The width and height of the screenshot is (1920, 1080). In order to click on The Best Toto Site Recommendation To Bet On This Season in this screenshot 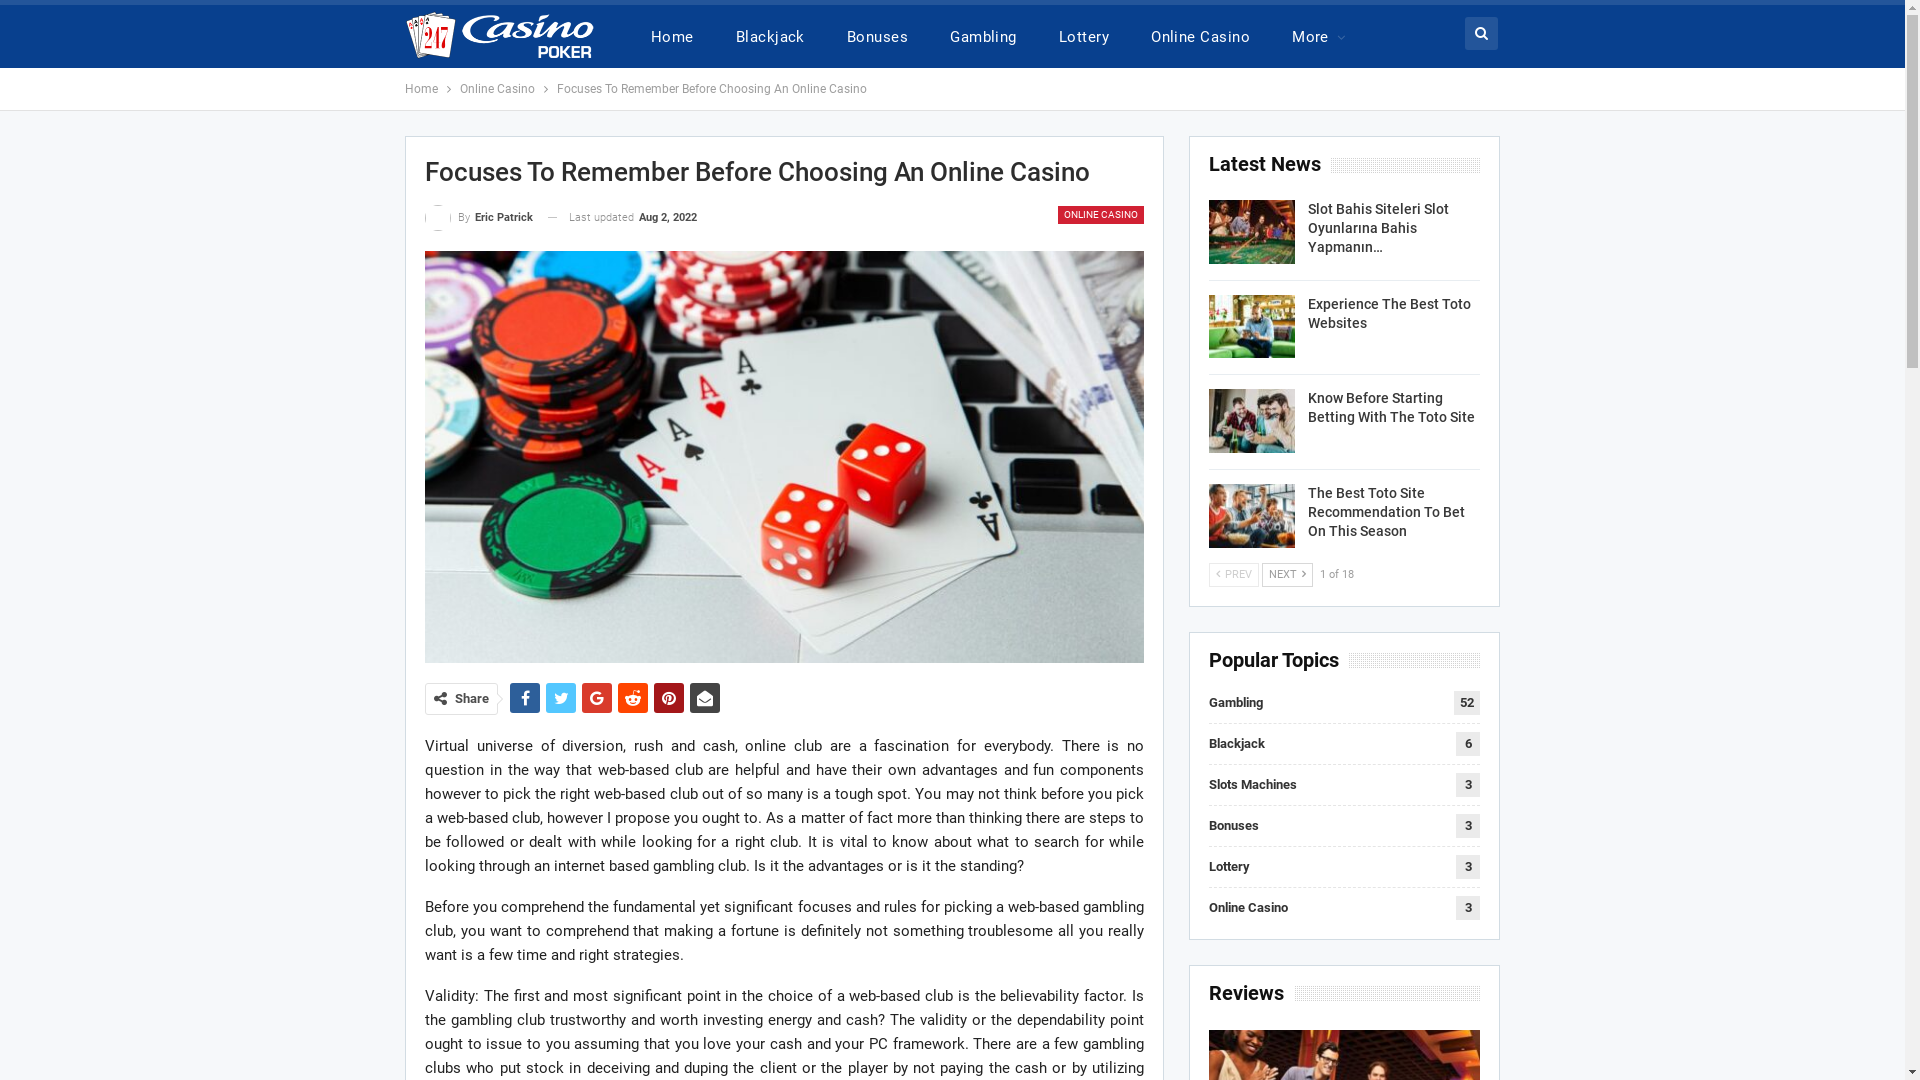, I will do `click(1386, 512)`.